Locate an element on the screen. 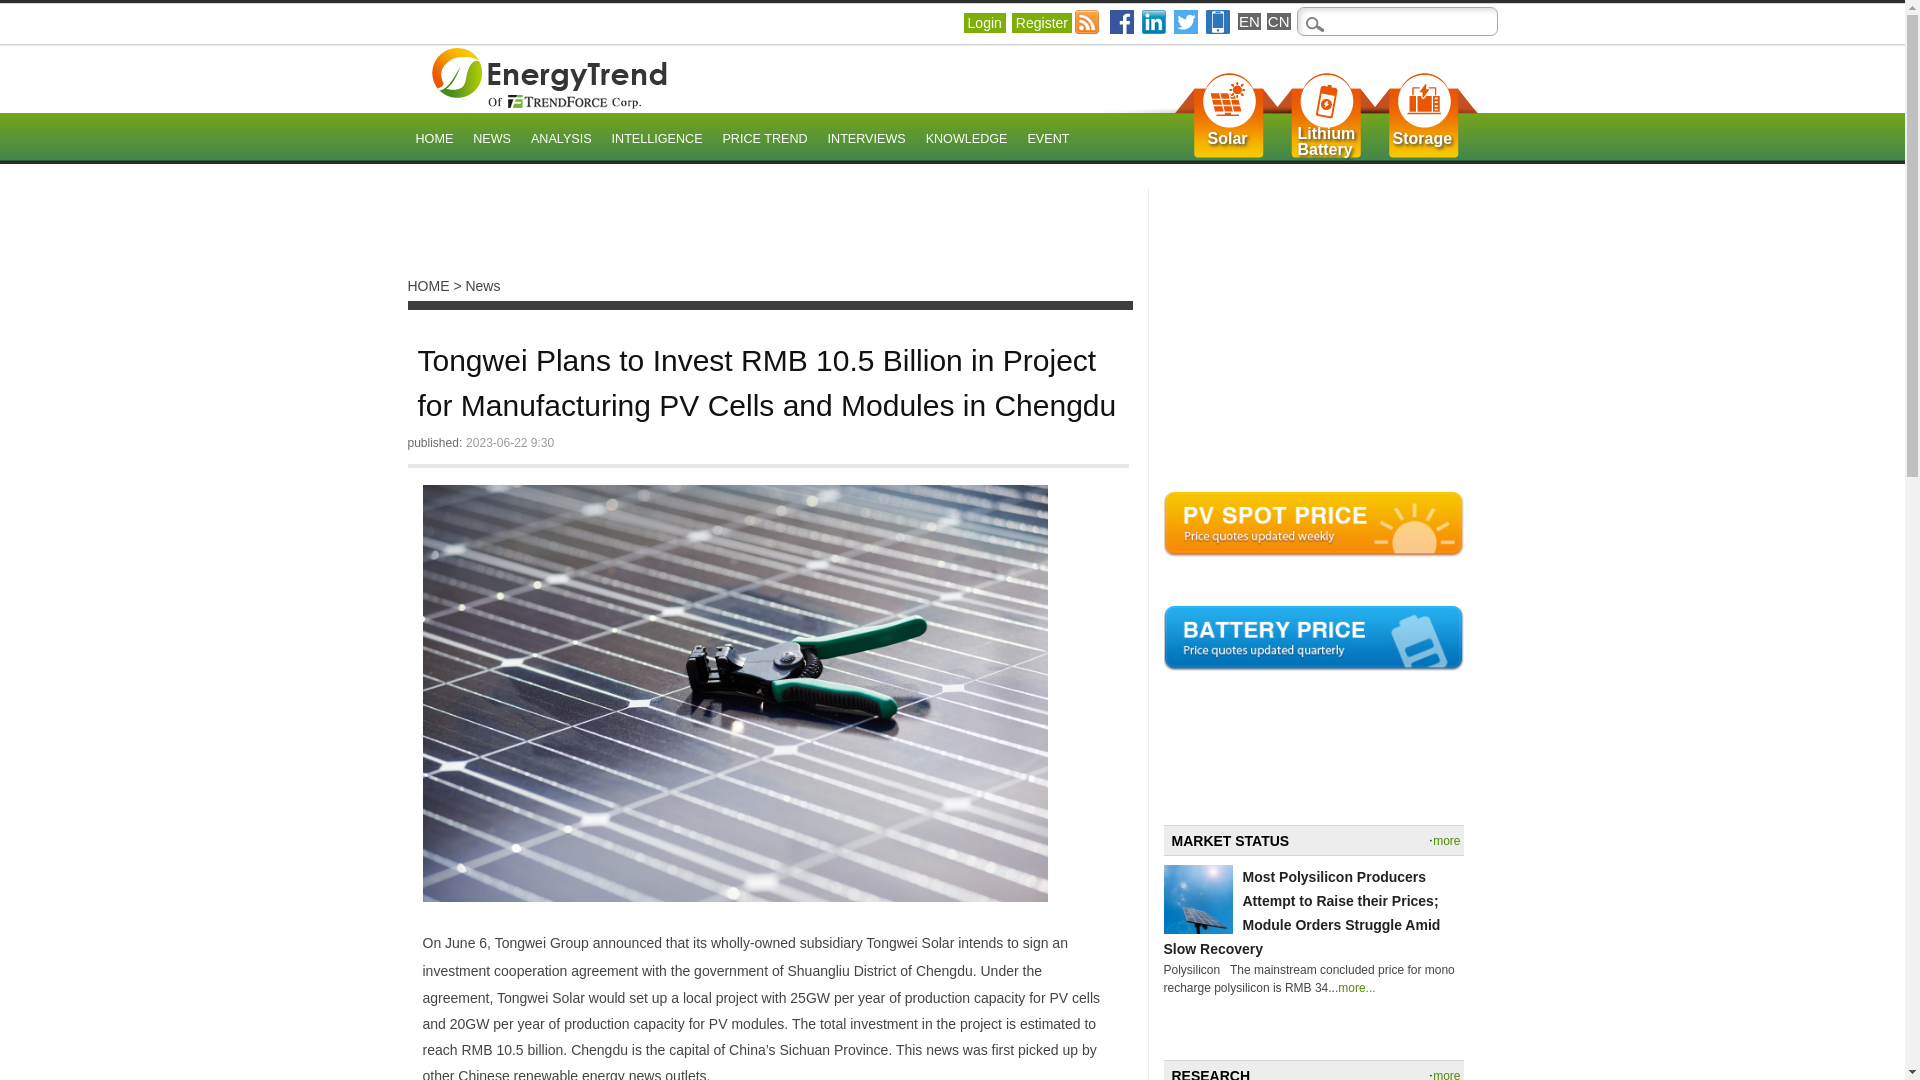 The width and height of the screenshot is (1920, 1080). Register is located at coordinates (1041, 22).